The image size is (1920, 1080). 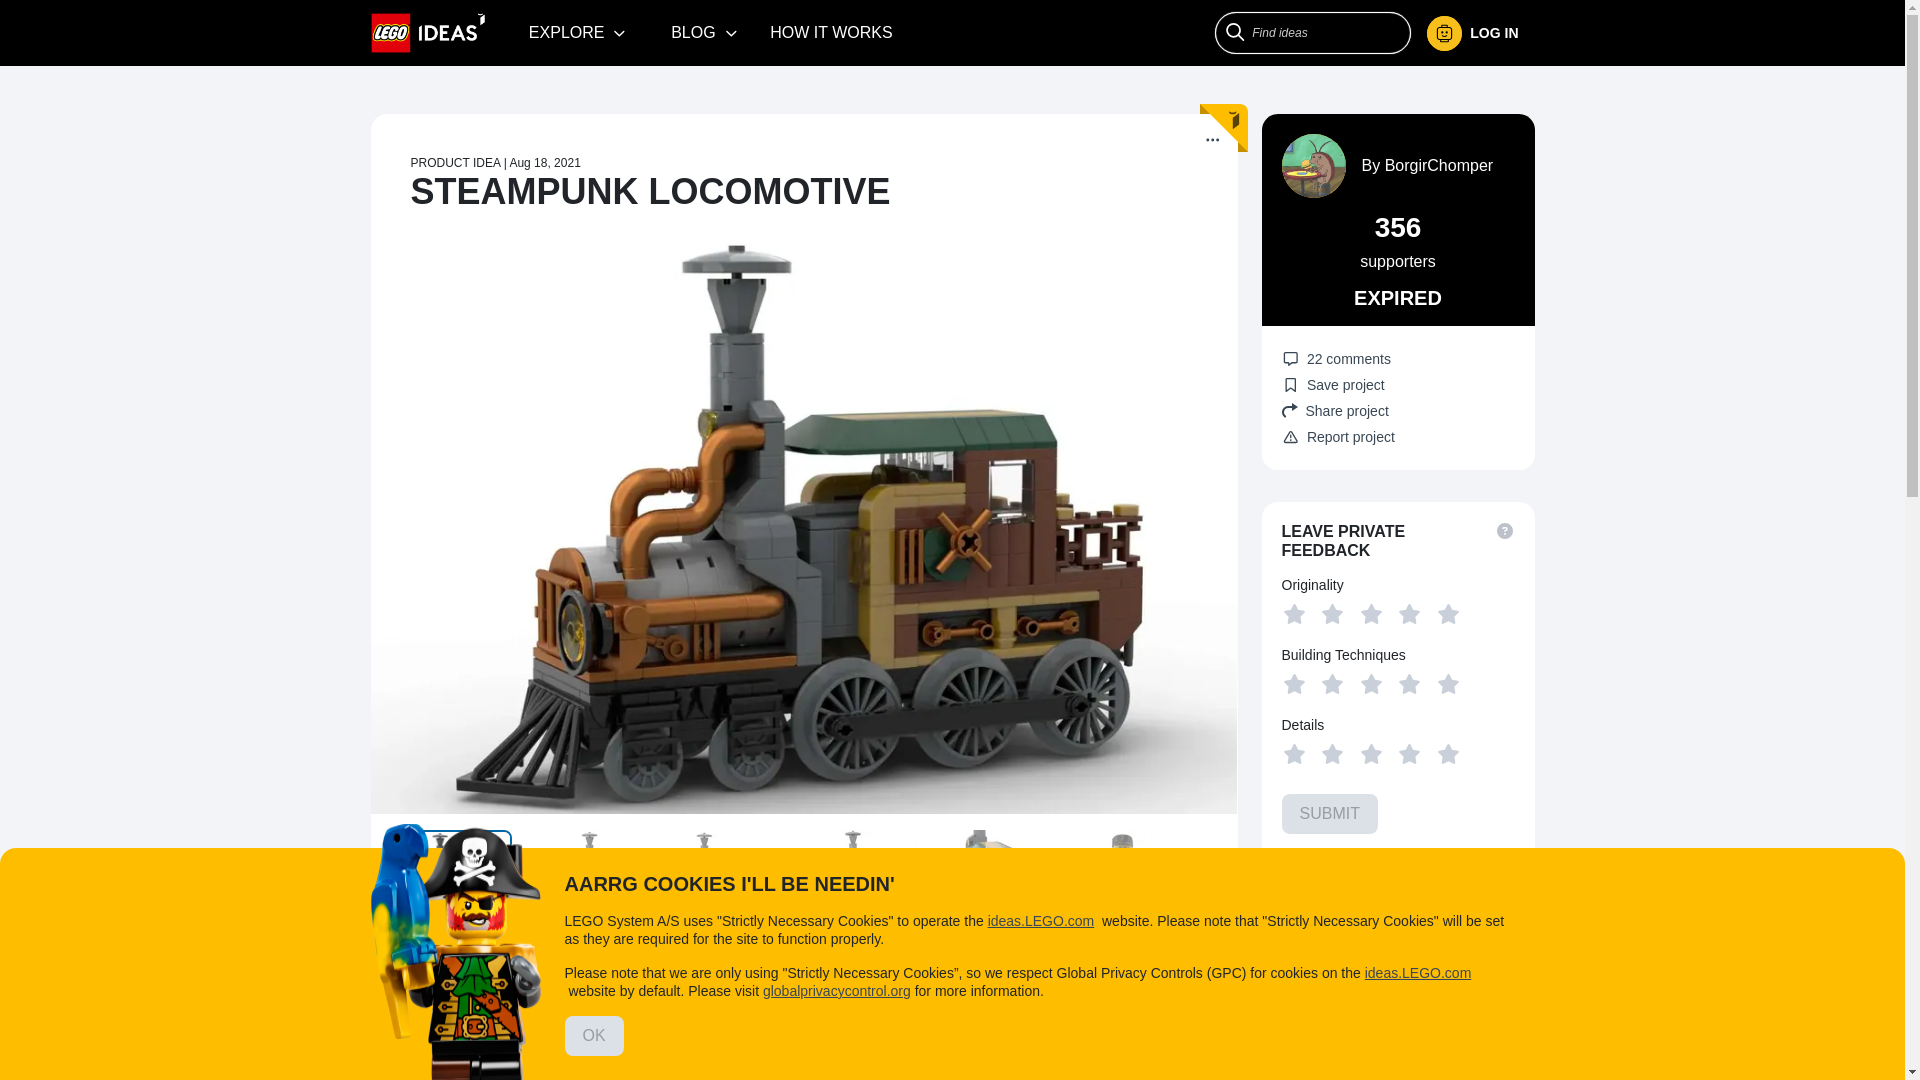 I want to click on BorgirChomper, so click(x=1438, y=164).